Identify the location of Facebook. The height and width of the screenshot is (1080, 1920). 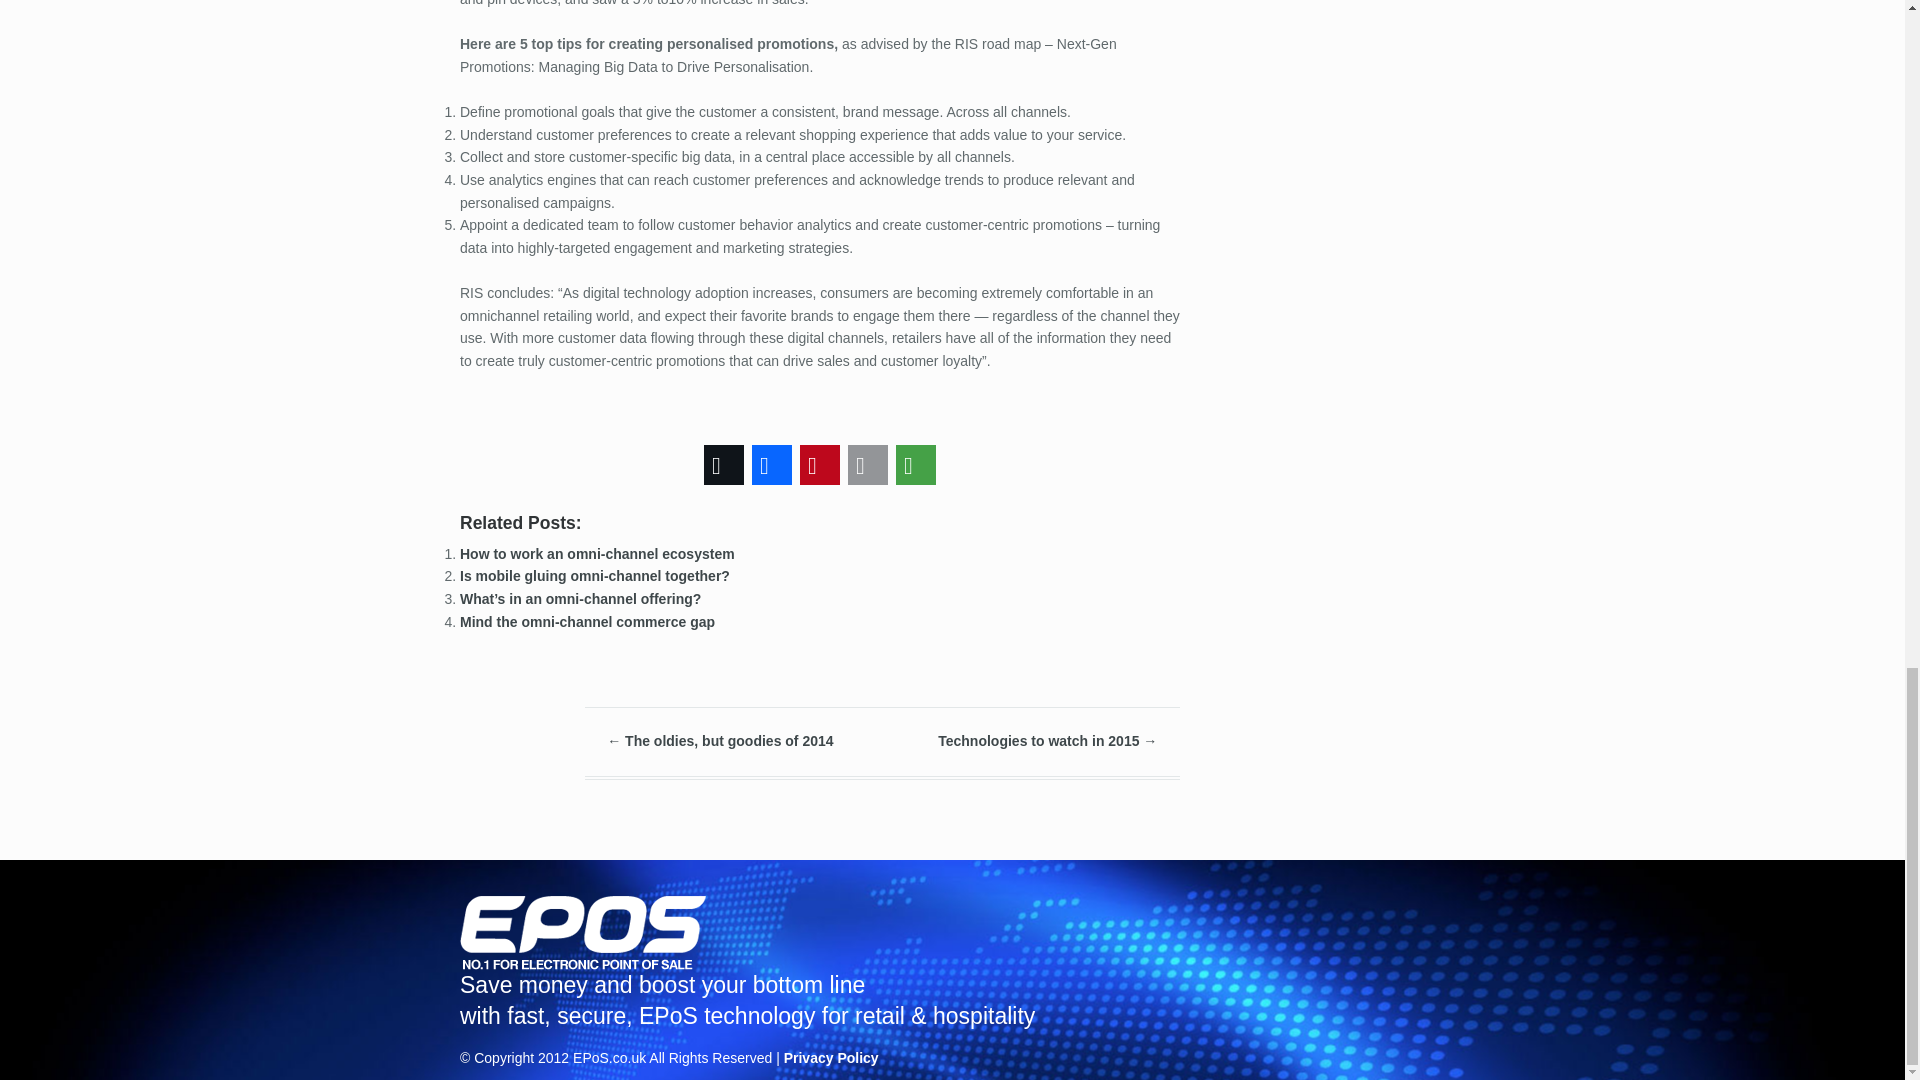
(772, 464).